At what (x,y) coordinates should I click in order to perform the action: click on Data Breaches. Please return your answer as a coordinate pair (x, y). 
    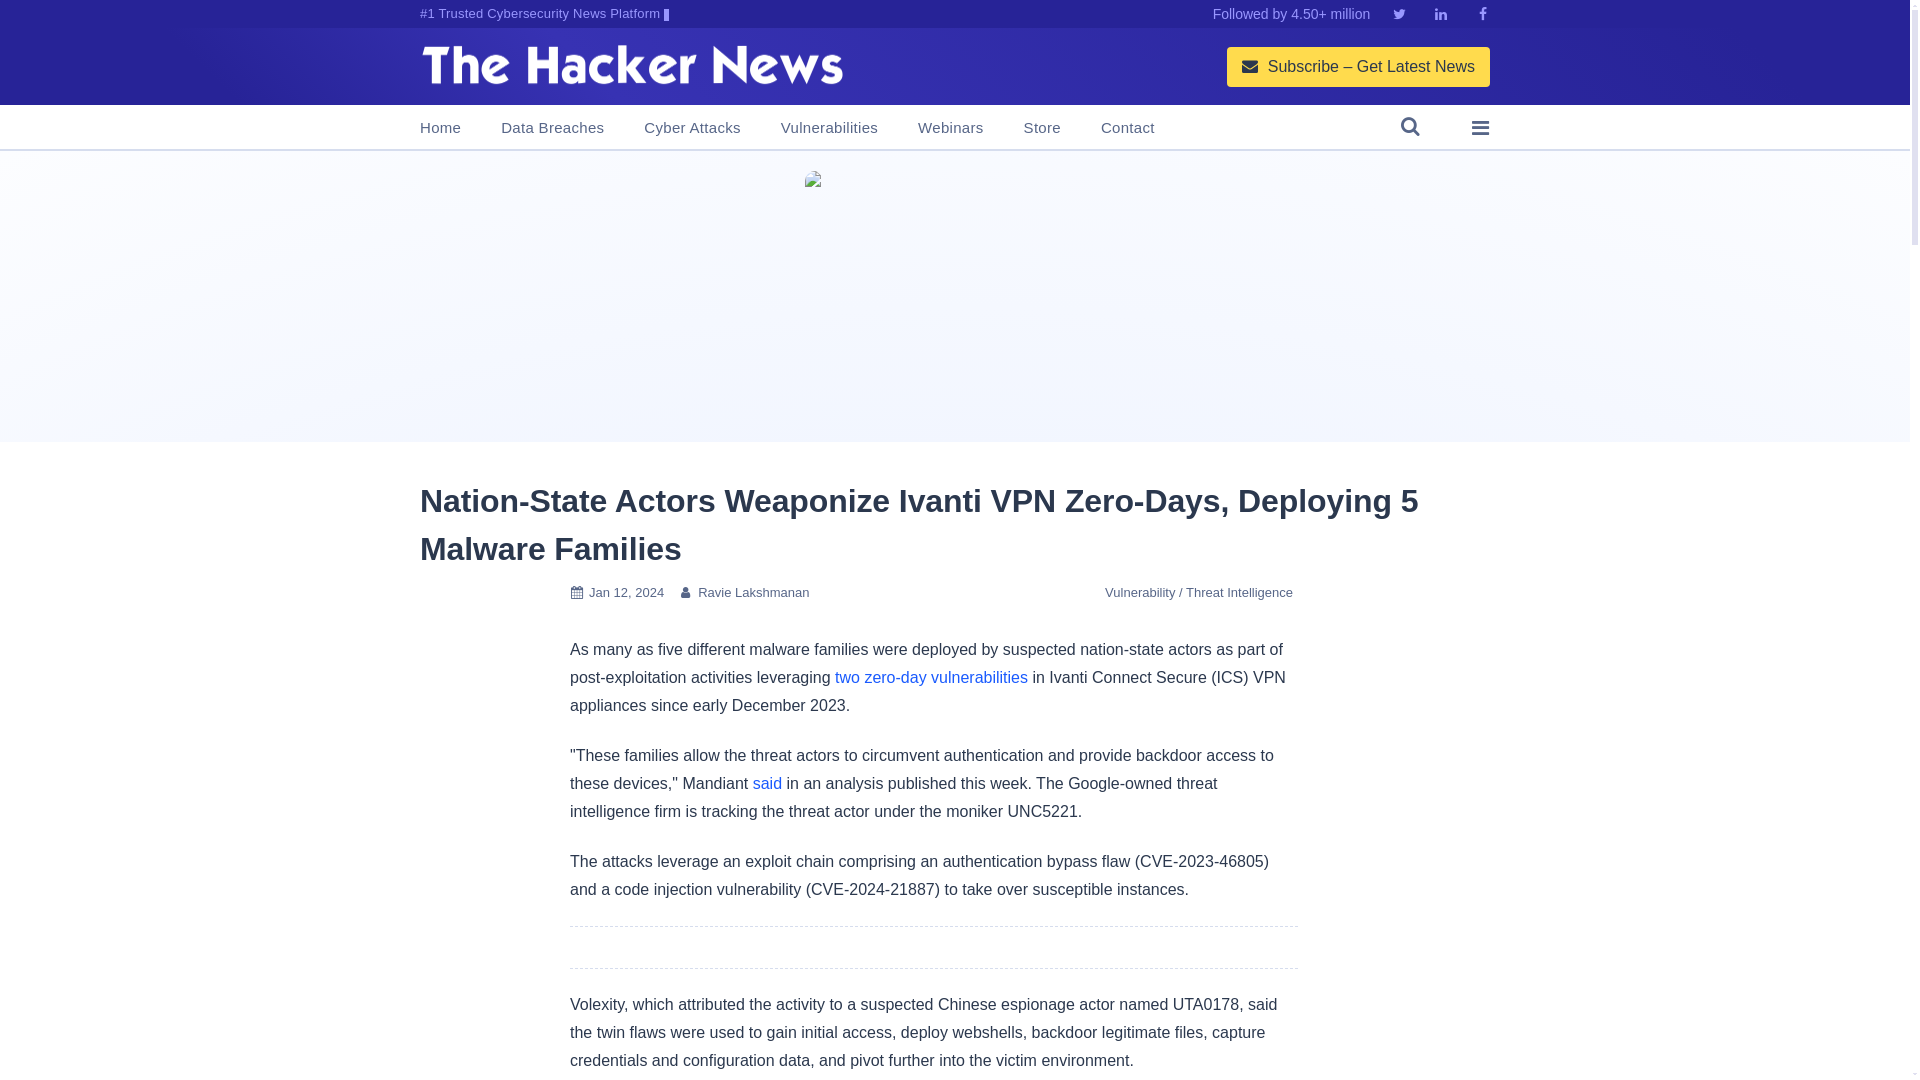
    Looking at the image, I should click on (552, 128).